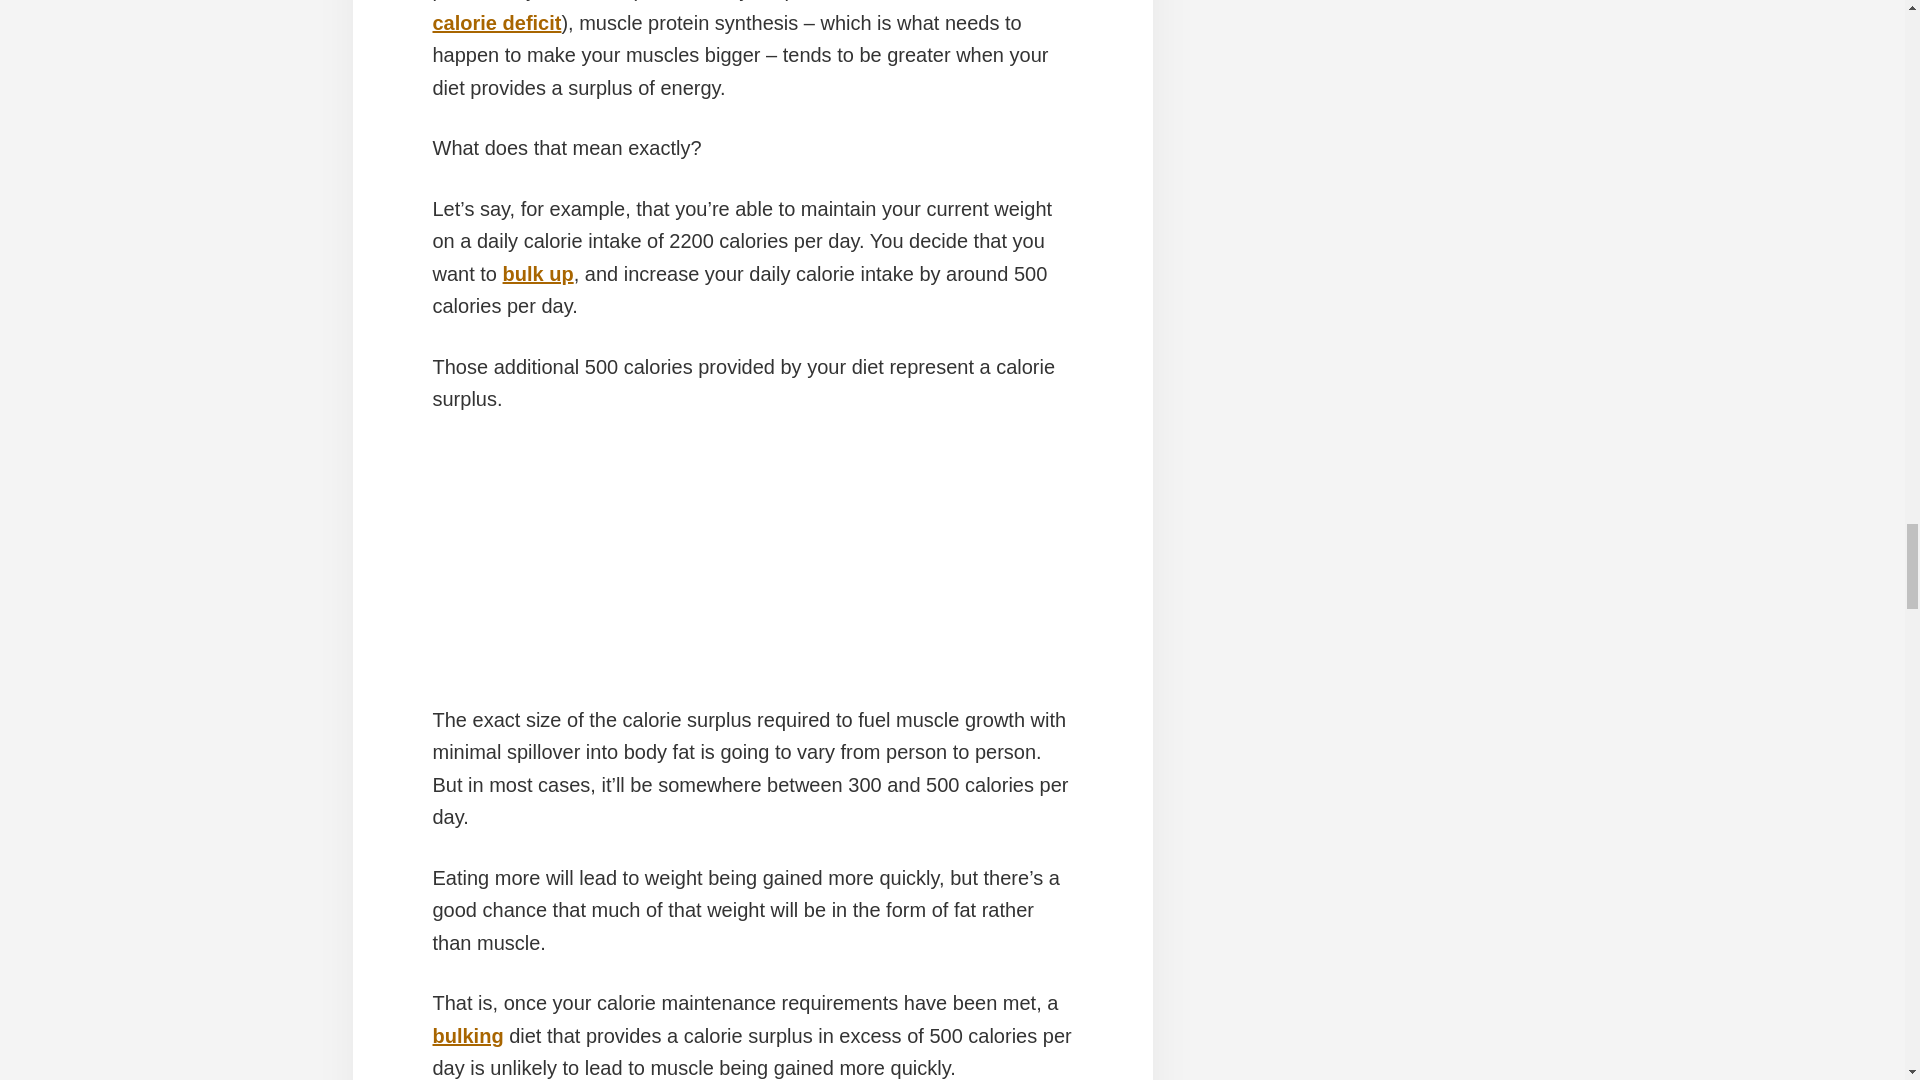 Image resolution: width=1920 pixels, height=1080 pixels. Describe the element at coordinates (468, 1035) in the screenshot. I see `bulking` at that location.